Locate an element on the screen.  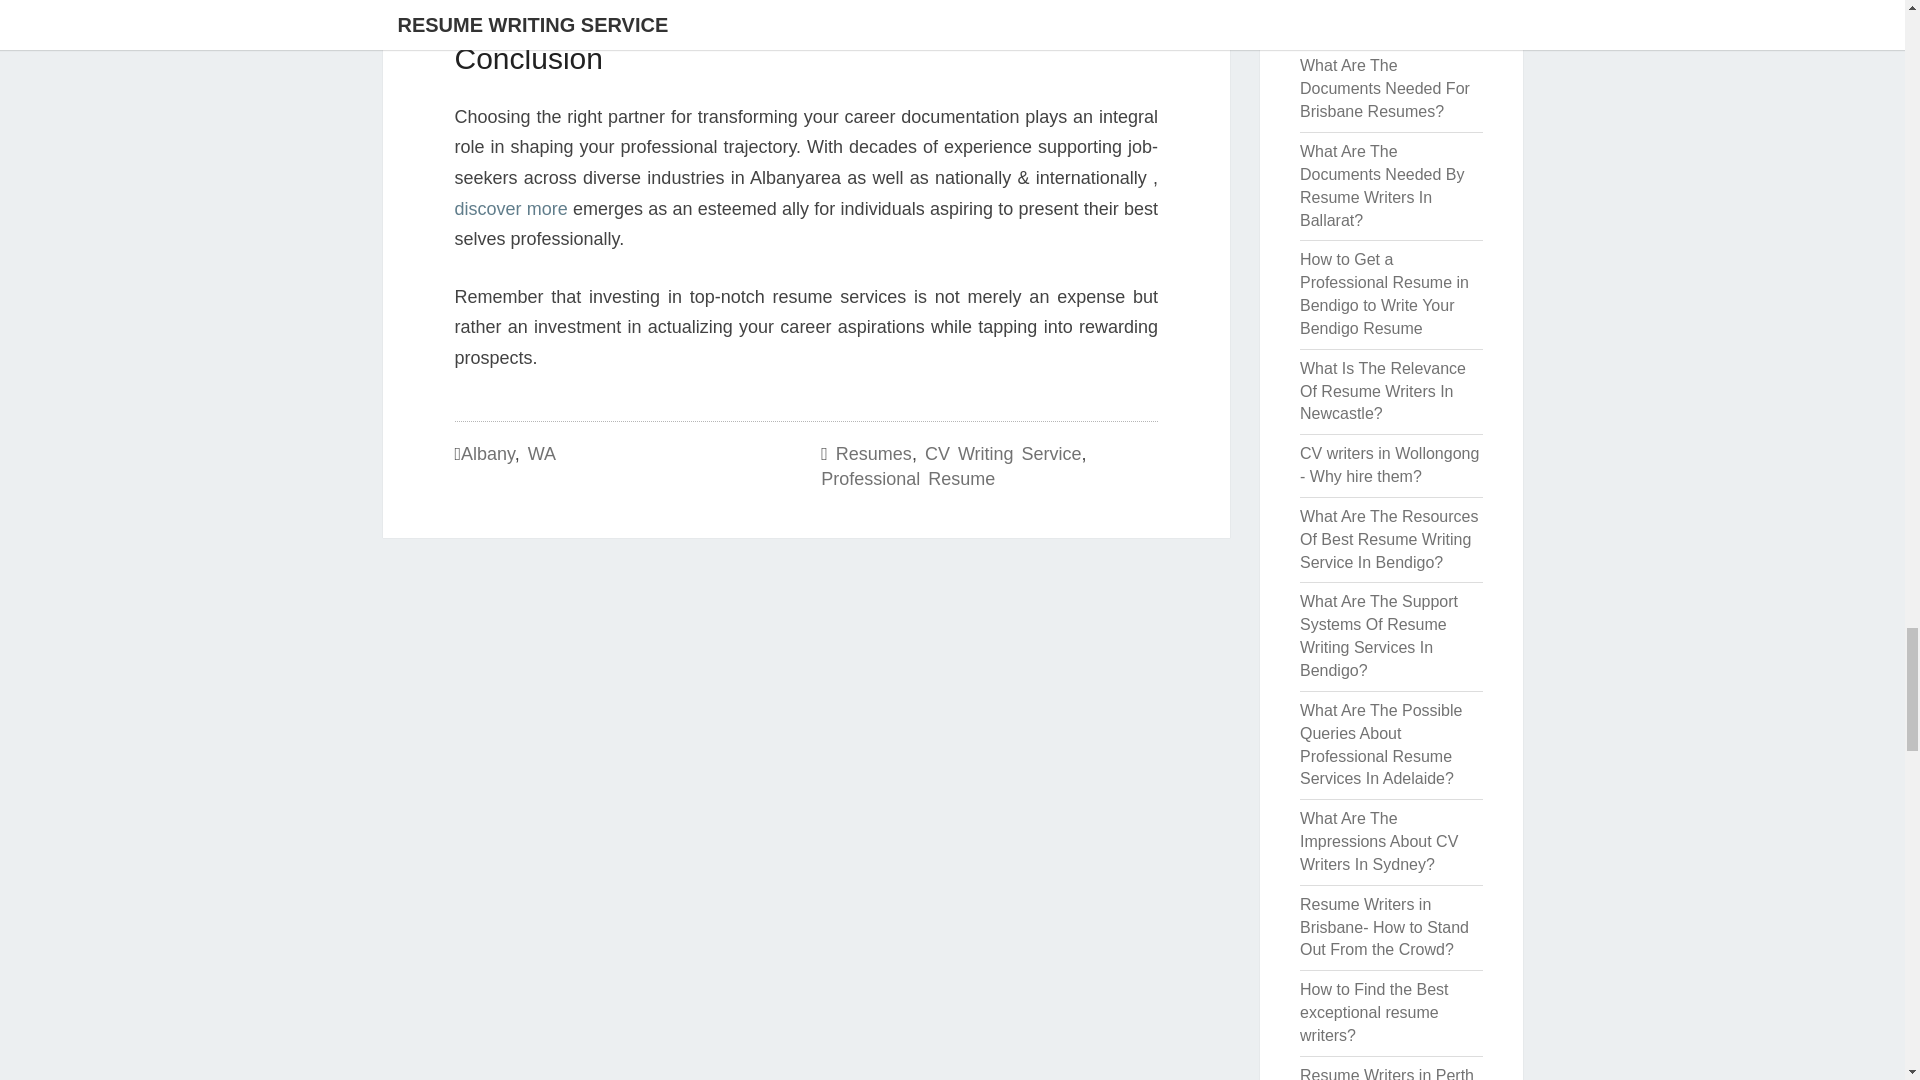
Professional Resume is located at coordinates (908, 478).